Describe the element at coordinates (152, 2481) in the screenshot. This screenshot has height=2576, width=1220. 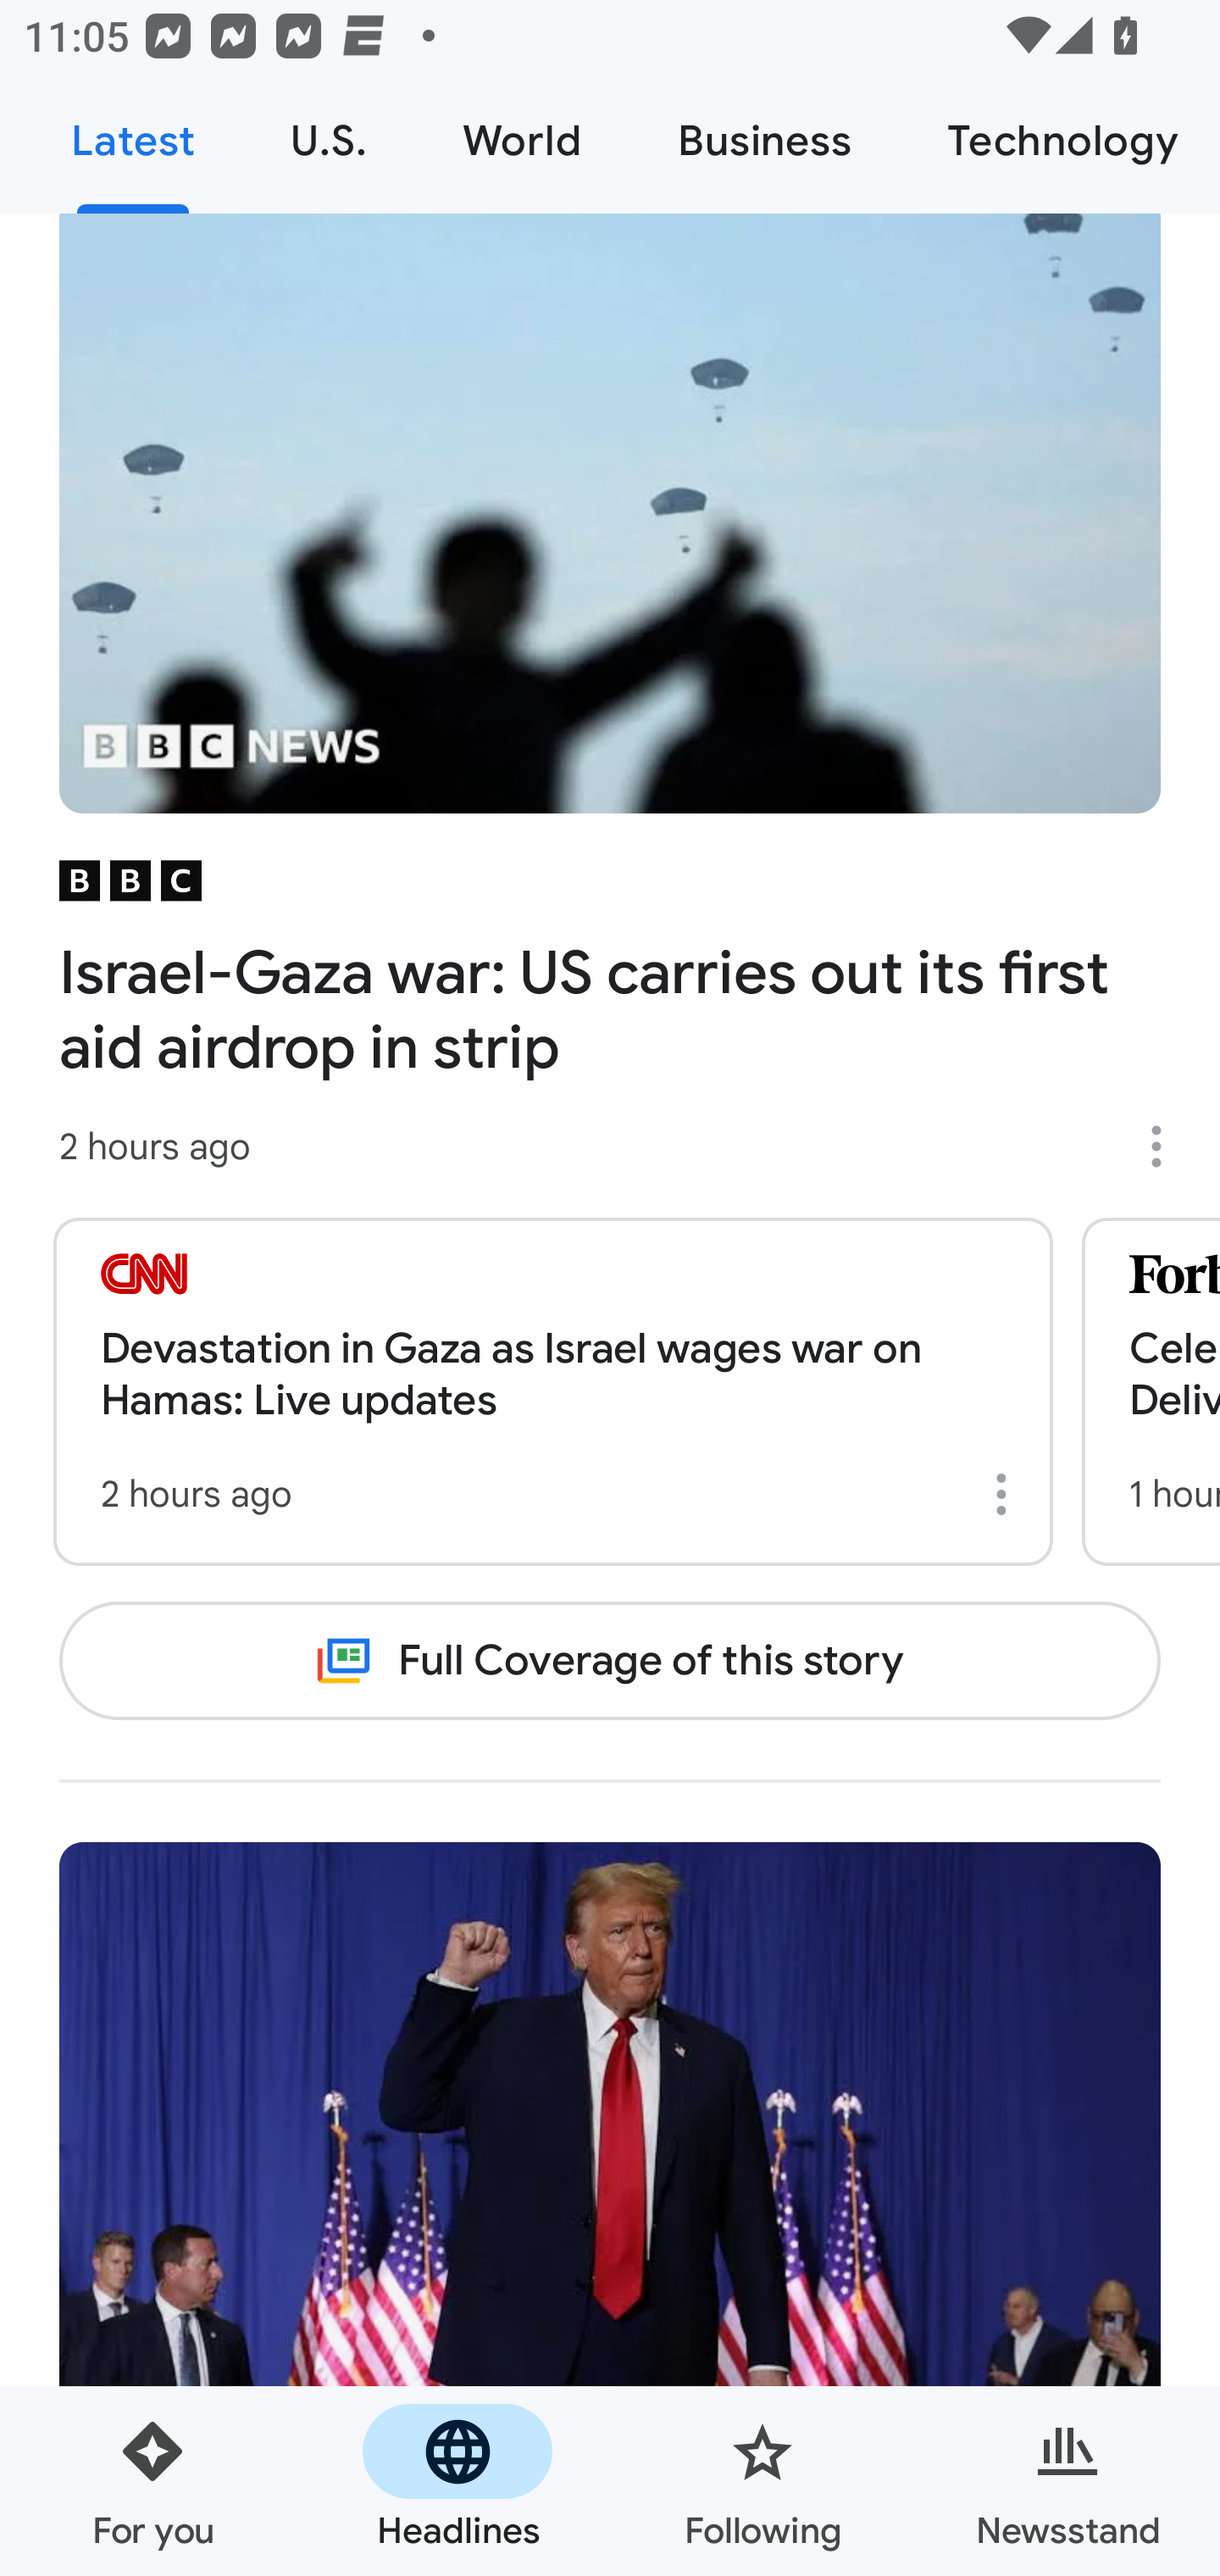
I see `For you` at that location.